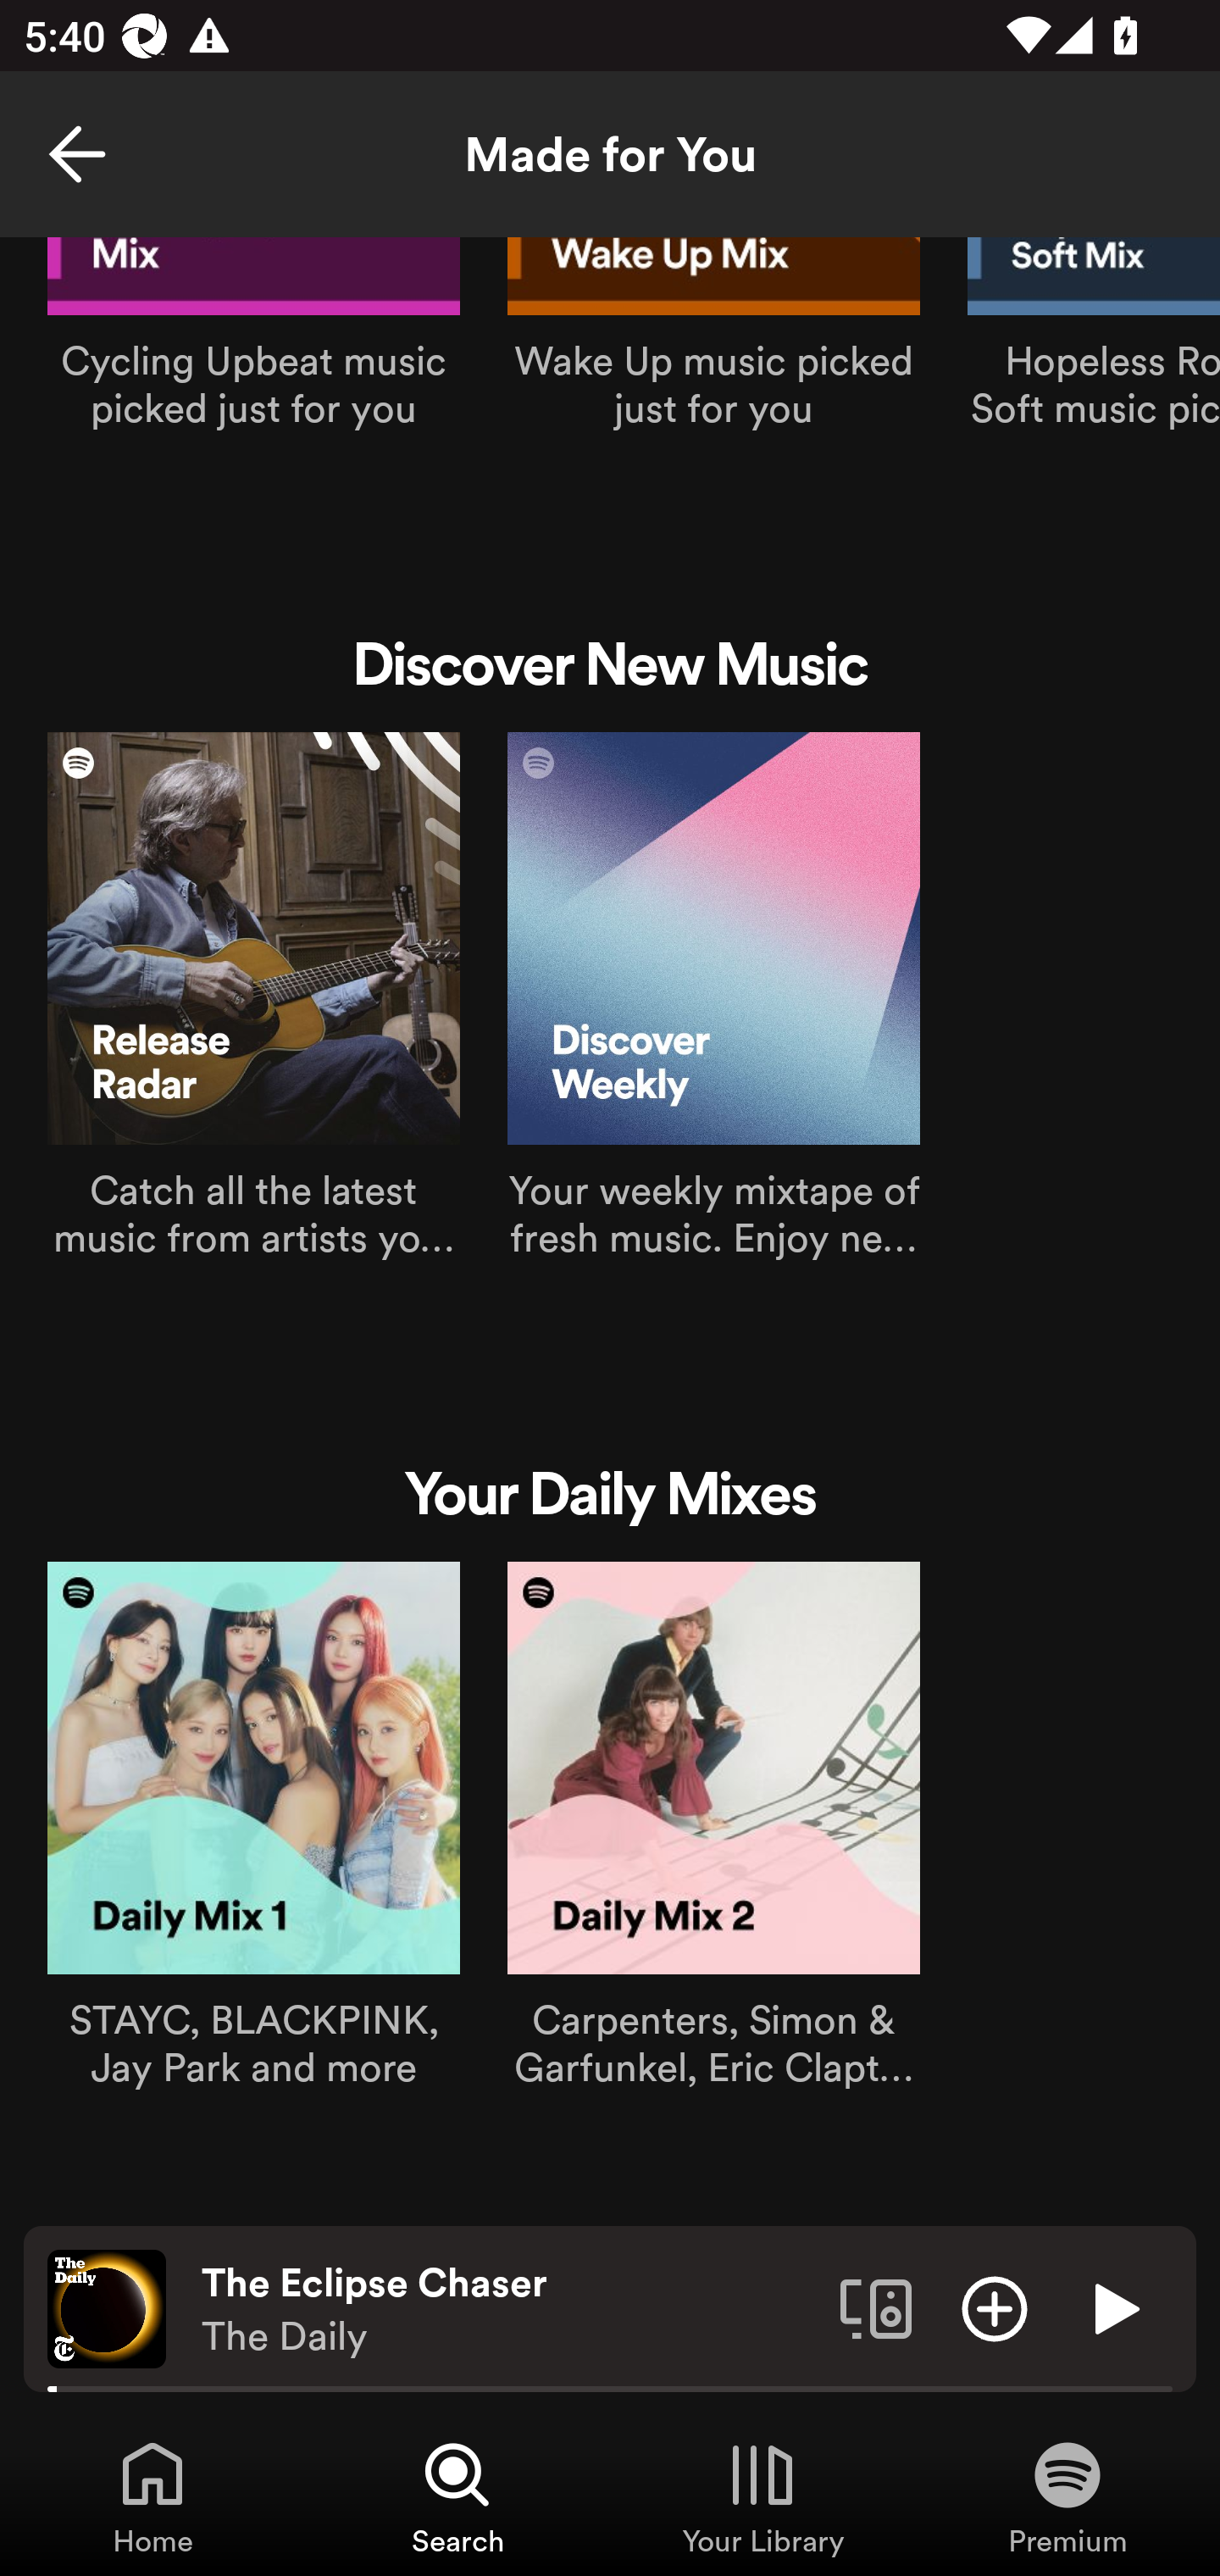 The width and height of the screenshot is (1220, 2576). What do you see at coordinates (762, 2496) in the screenshot?
I see `Your Library, Tab 3 of 4 Your Library Your Library` at bounding box center [762, 2496].